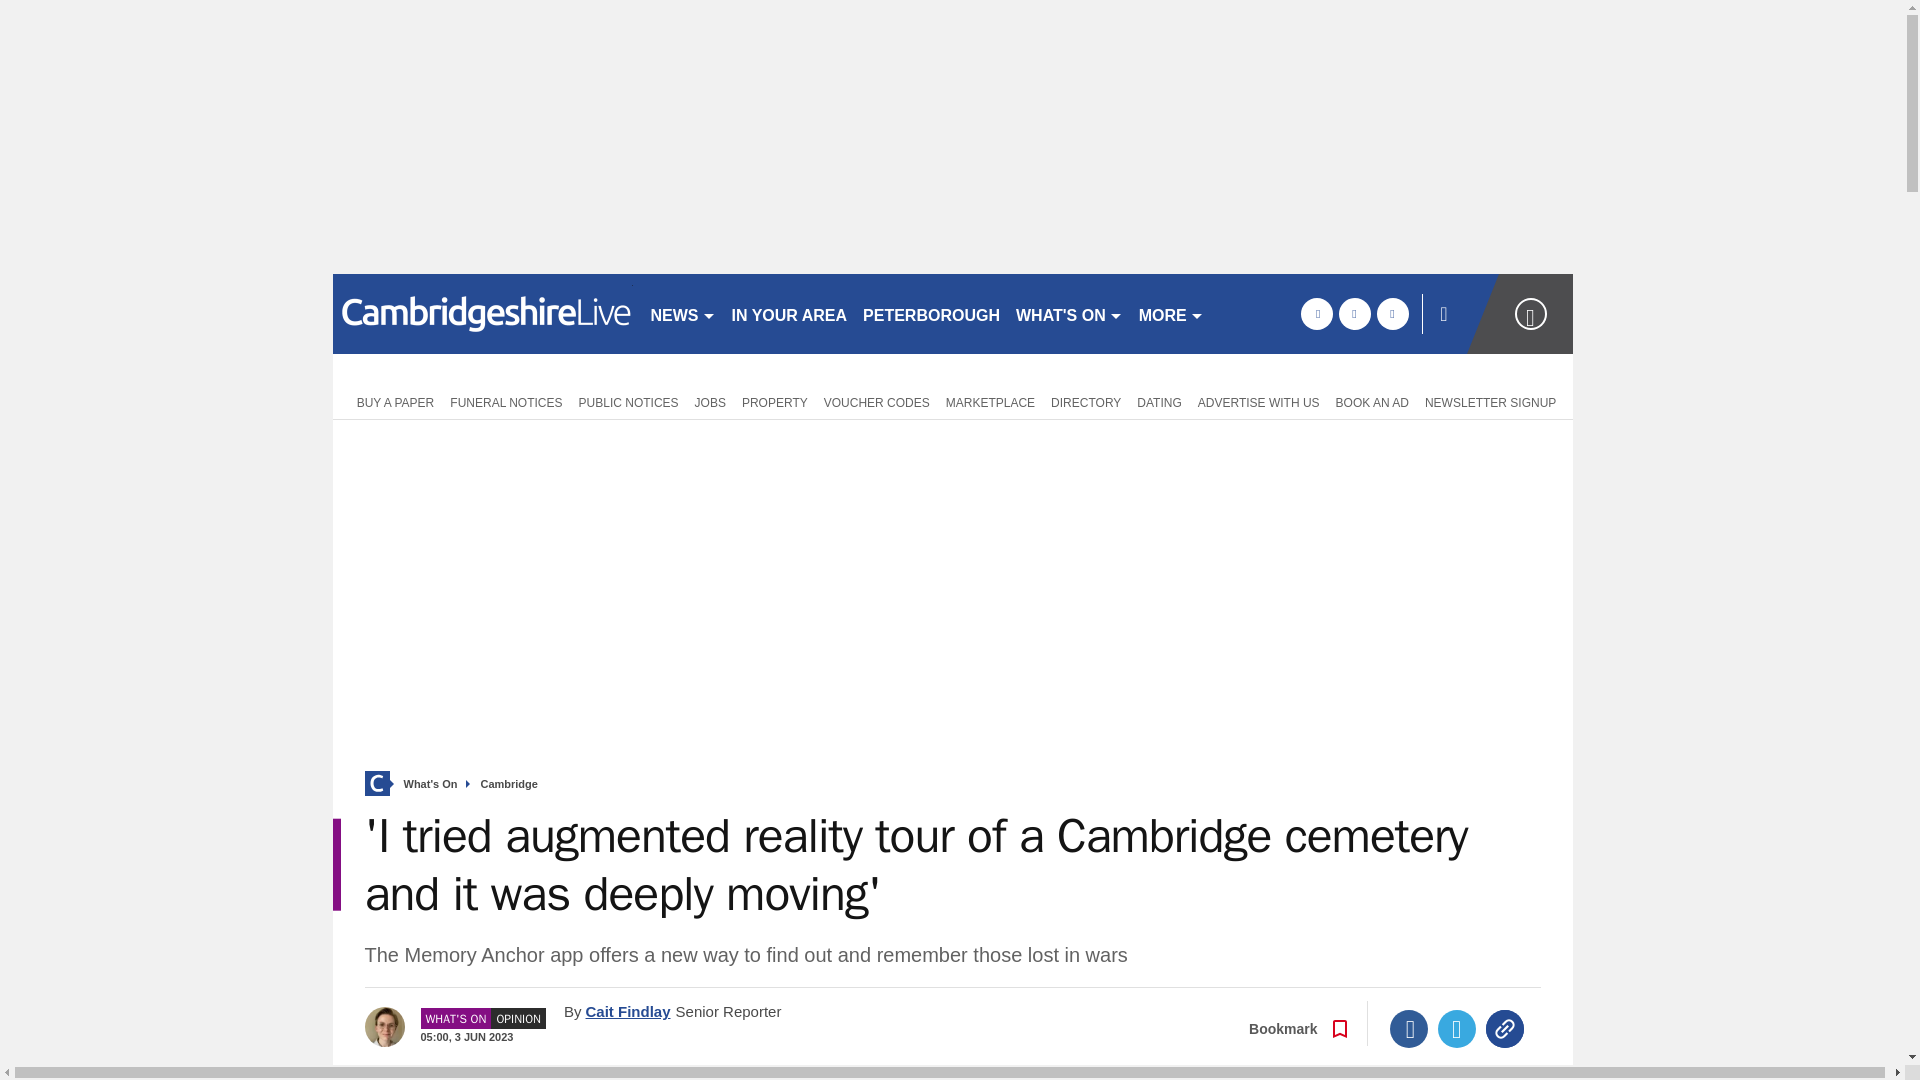 This screenshot has width=1920, height=1080. What do you see at coordinates (1316, 314) in the screenshot?
I see `facebook` at bounding box center [1316, 314].